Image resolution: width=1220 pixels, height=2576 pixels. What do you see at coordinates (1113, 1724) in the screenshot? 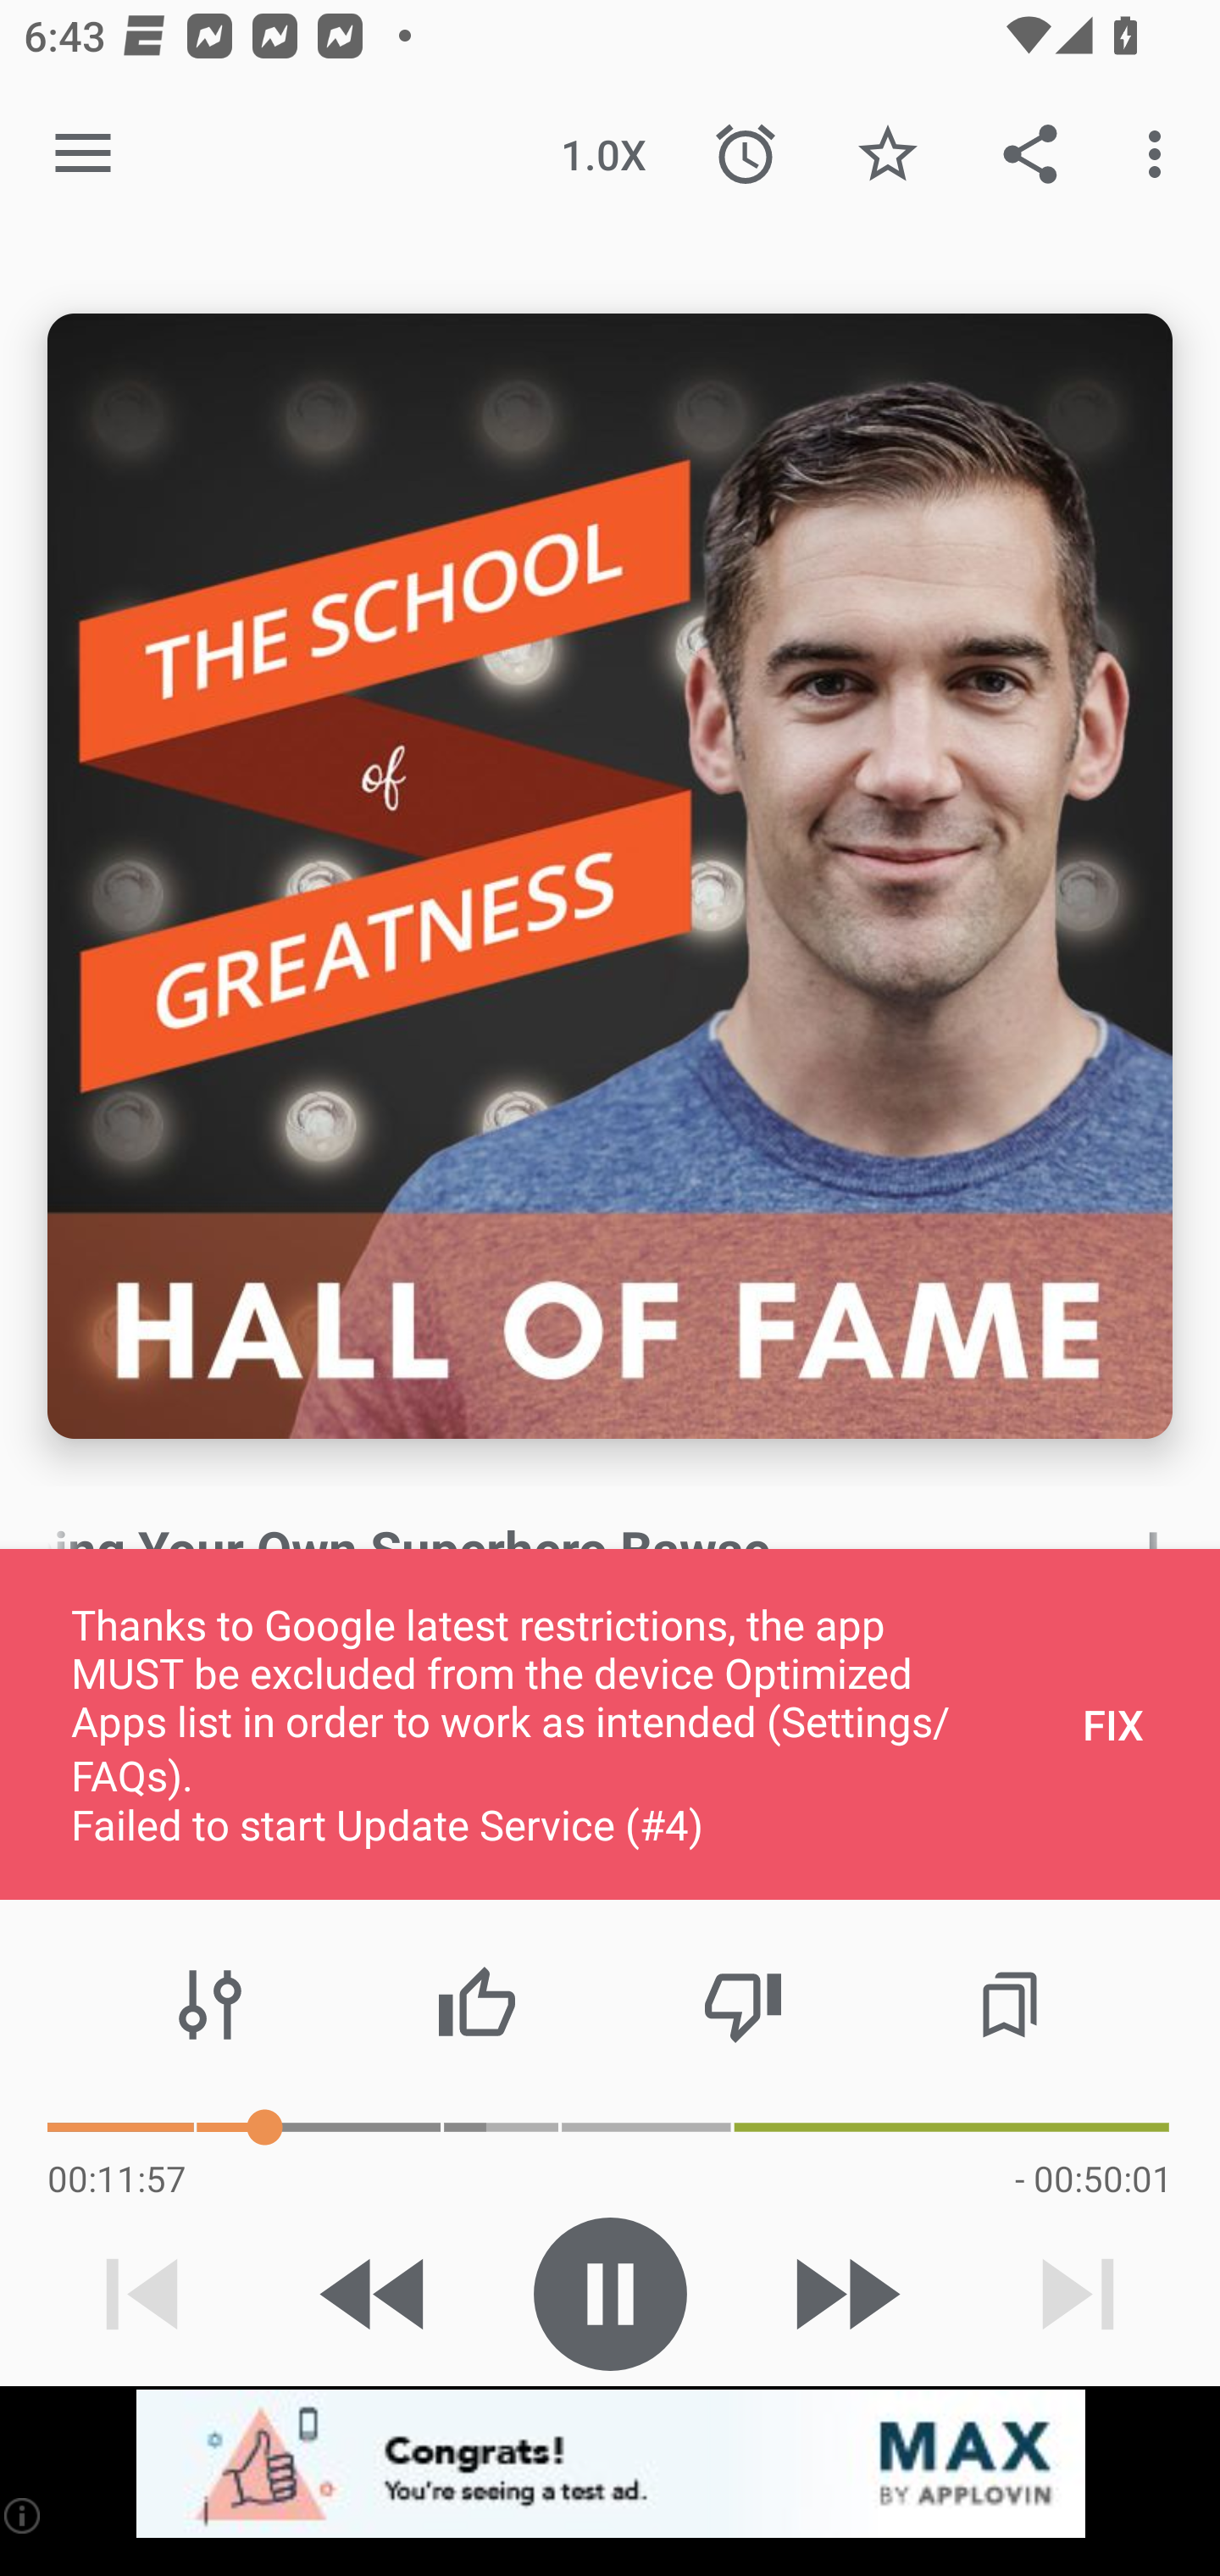
I see `FIX` at bounding box center [1113, 1724].